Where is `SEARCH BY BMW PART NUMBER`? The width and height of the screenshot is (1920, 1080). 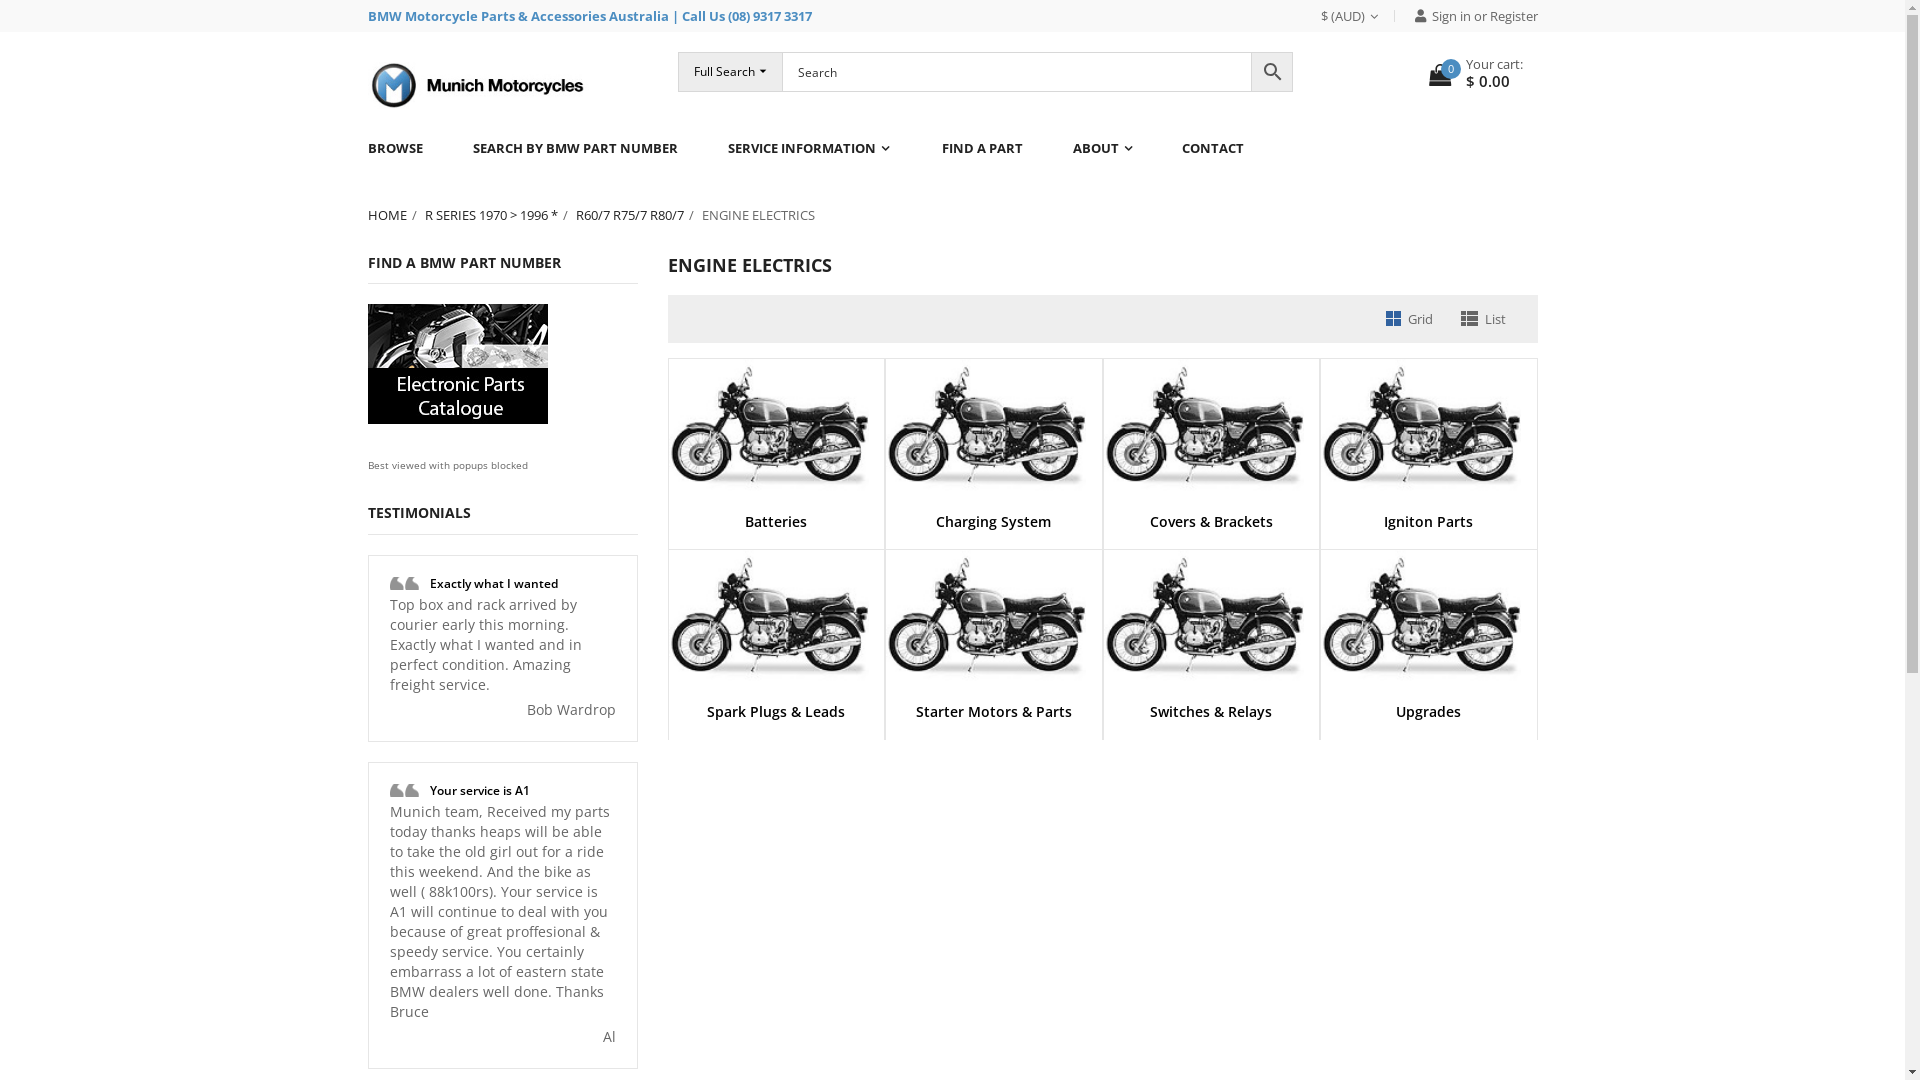 SEARCH BY BMW PART NUMBER is located at coordinates (576, 148).